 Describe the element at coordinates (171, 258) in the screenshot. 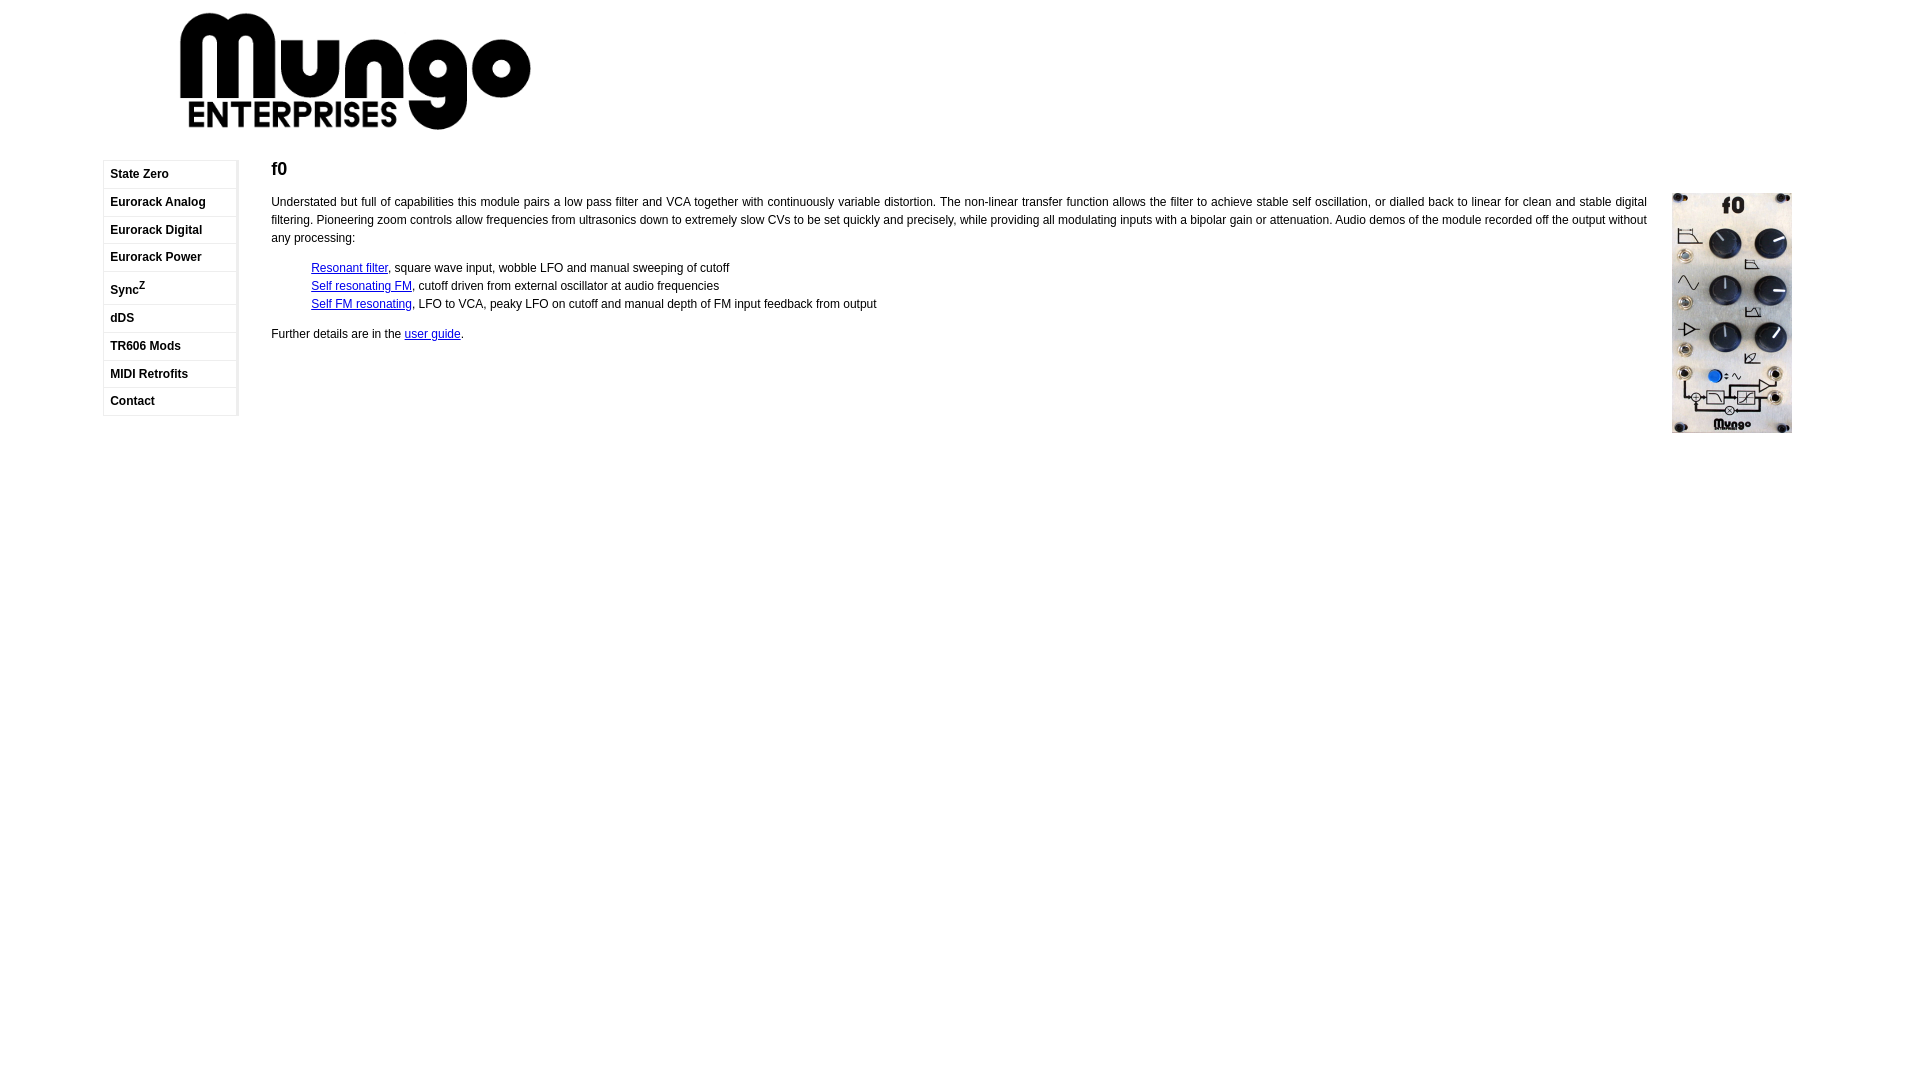

I see `Eurorack Power` at that location.